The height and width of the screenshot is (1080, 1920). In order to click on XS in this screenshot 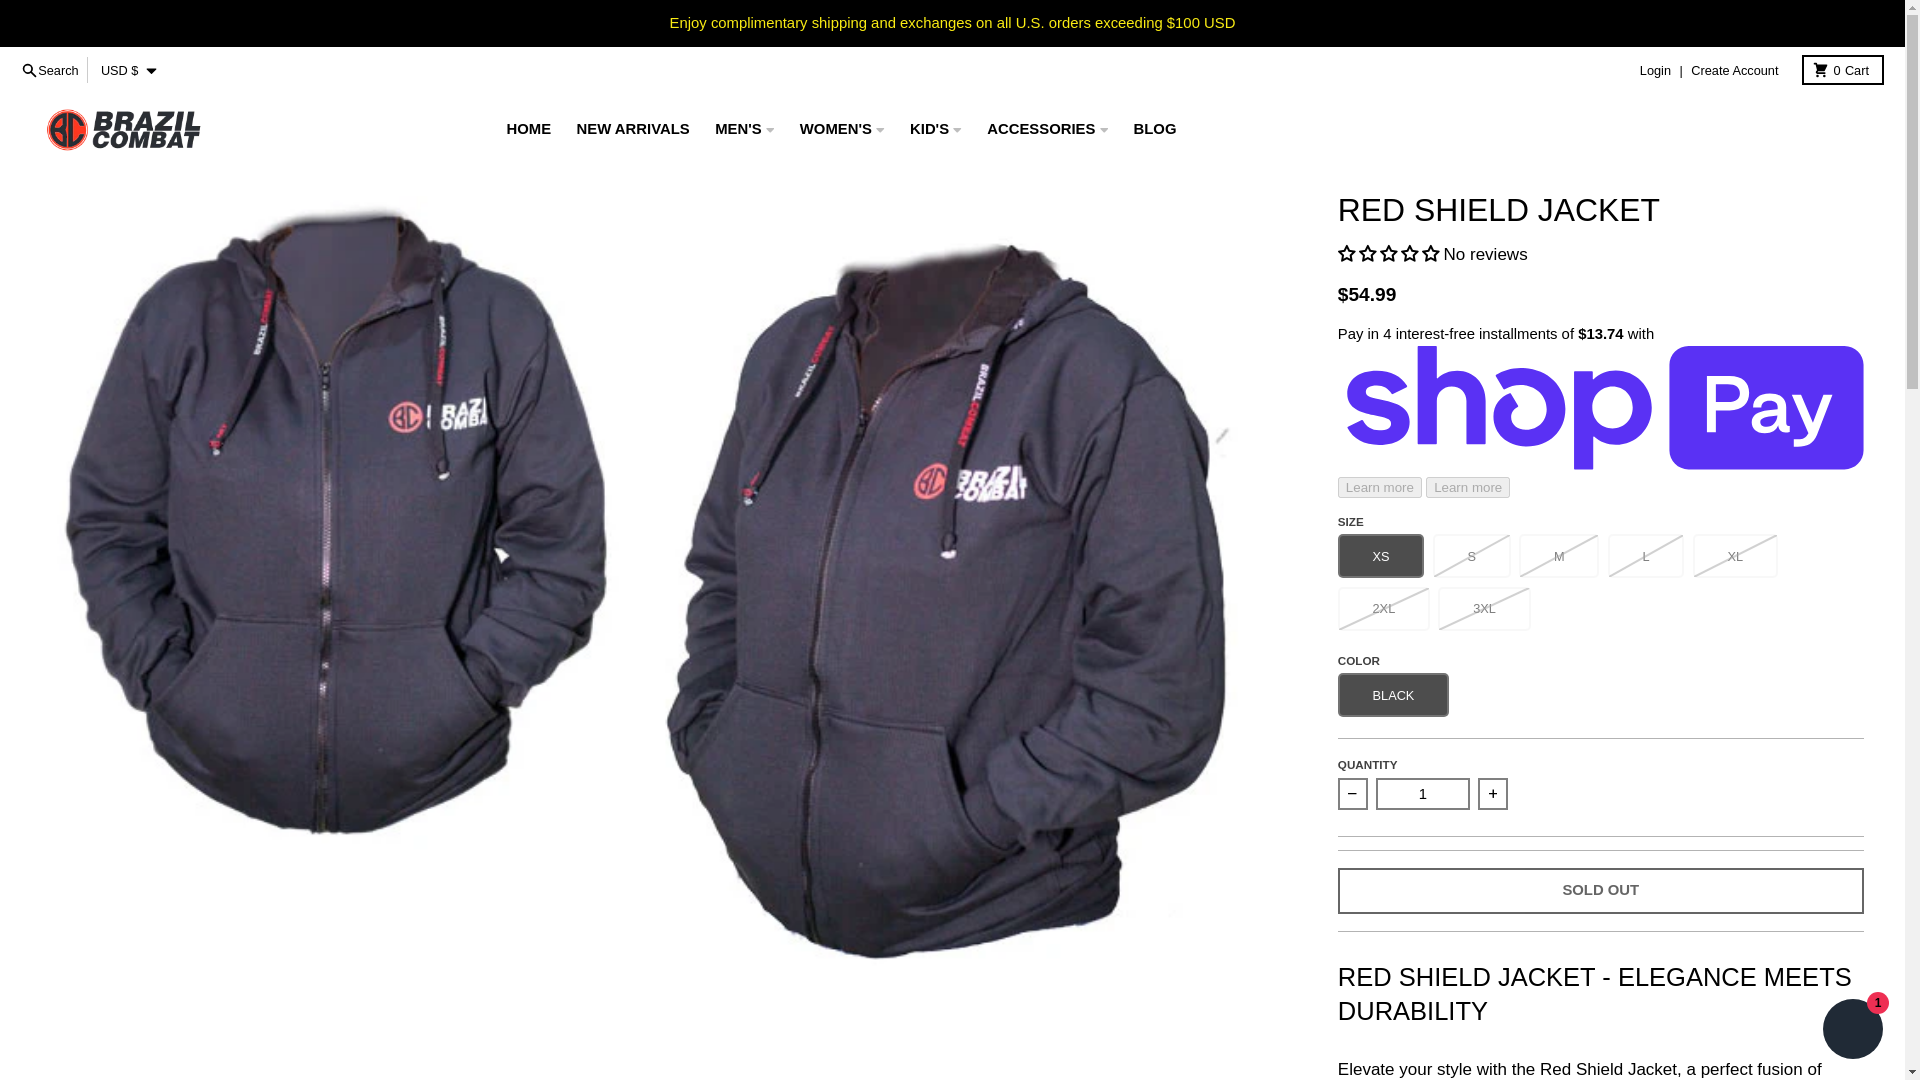, I will do `click(1852, 1031)`.